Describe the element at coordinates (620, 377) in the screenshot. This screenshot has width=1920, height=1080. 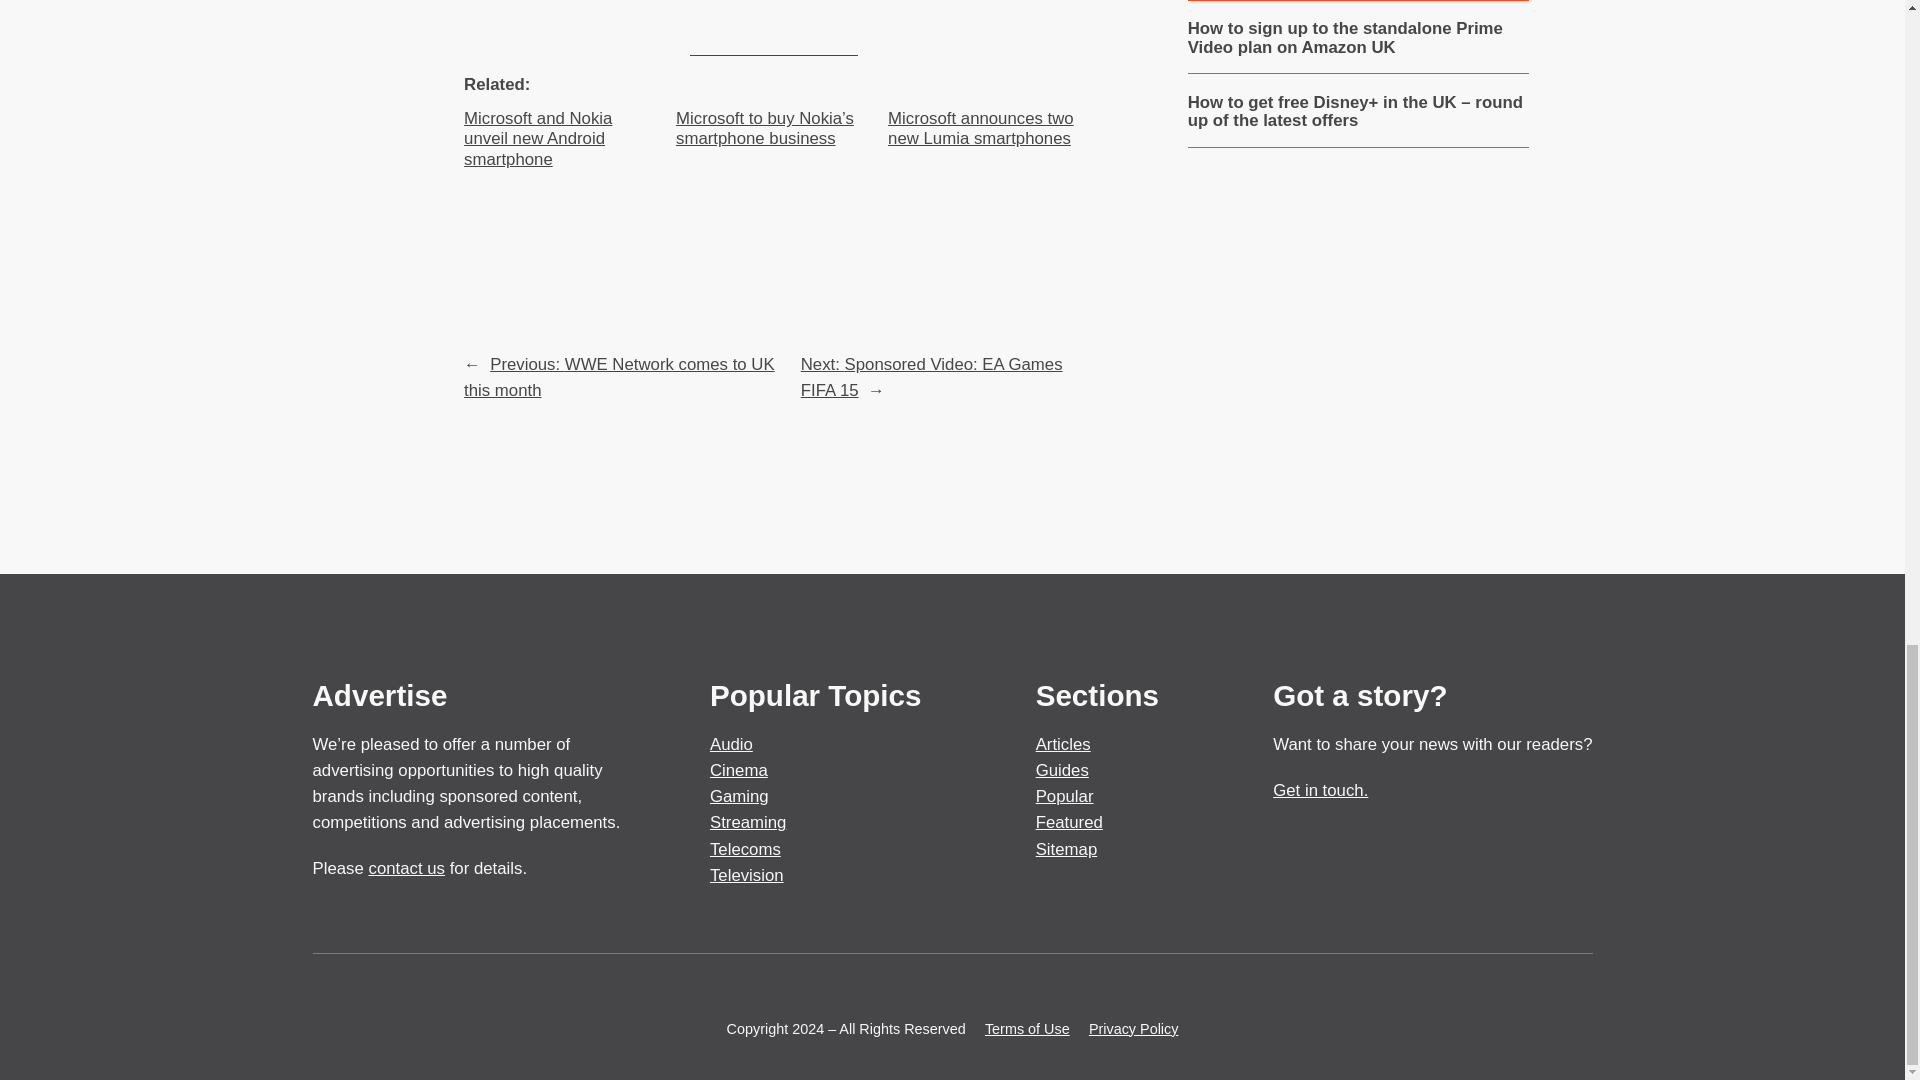
I see `Previous: WWE Network comes to UK this month` at that location.